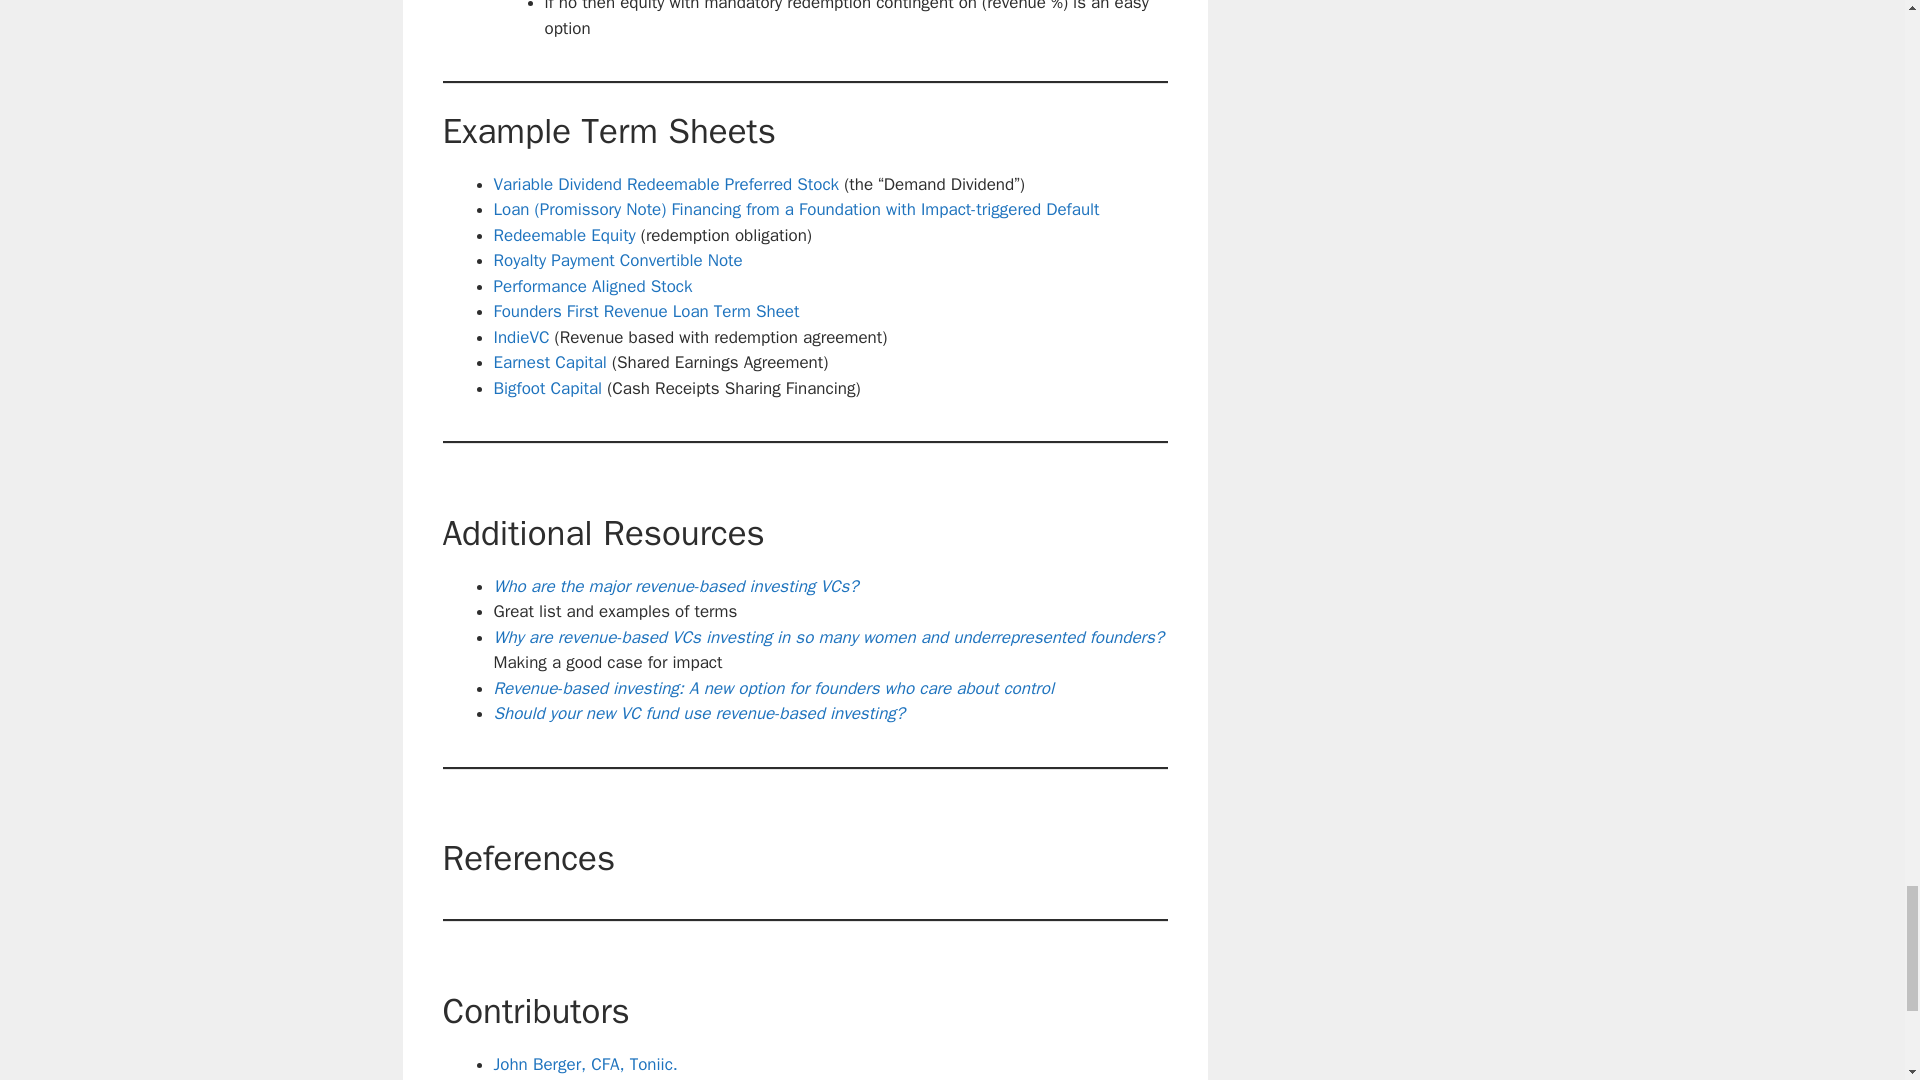 This screenshot has width=1920, height=1080. I want to click on Redeemable Equity, so click(564, 235).